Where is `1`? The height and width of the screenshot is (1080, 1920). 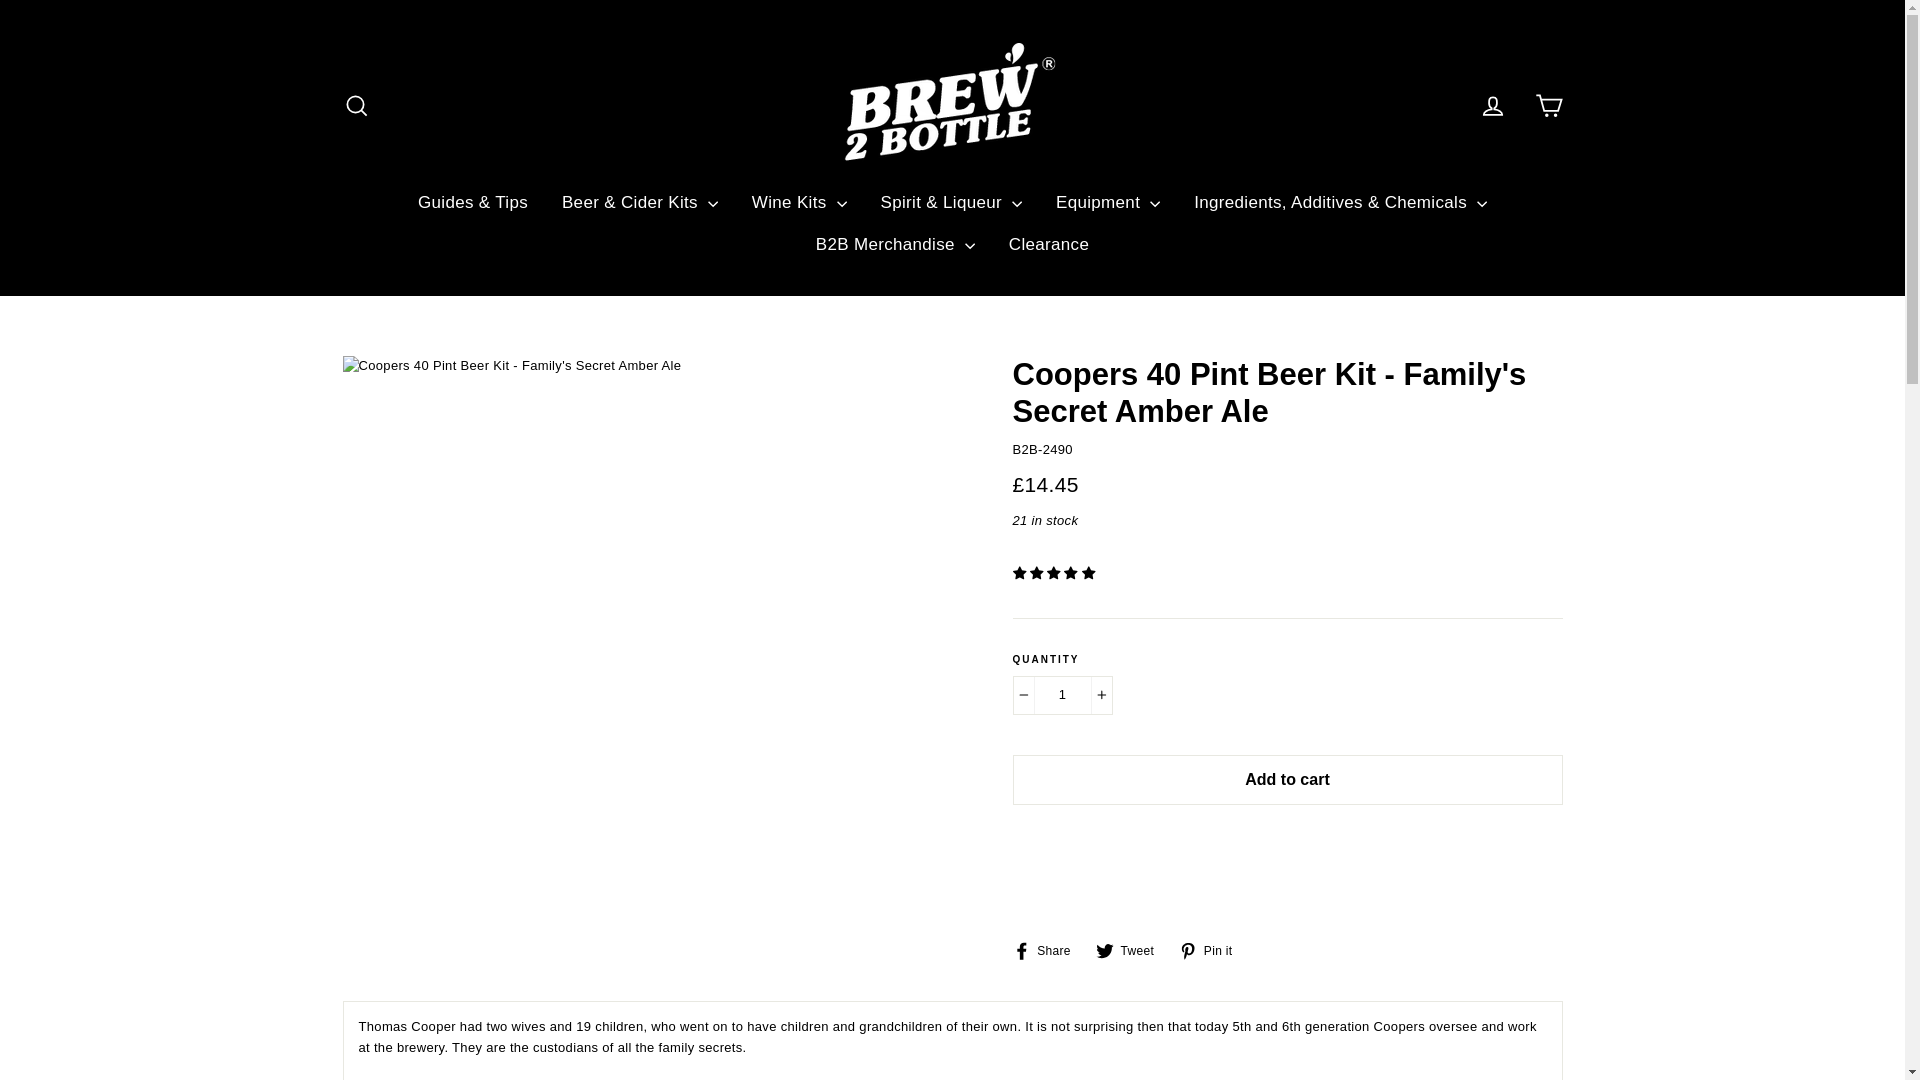 1 is located at coordinates (1062, 695).